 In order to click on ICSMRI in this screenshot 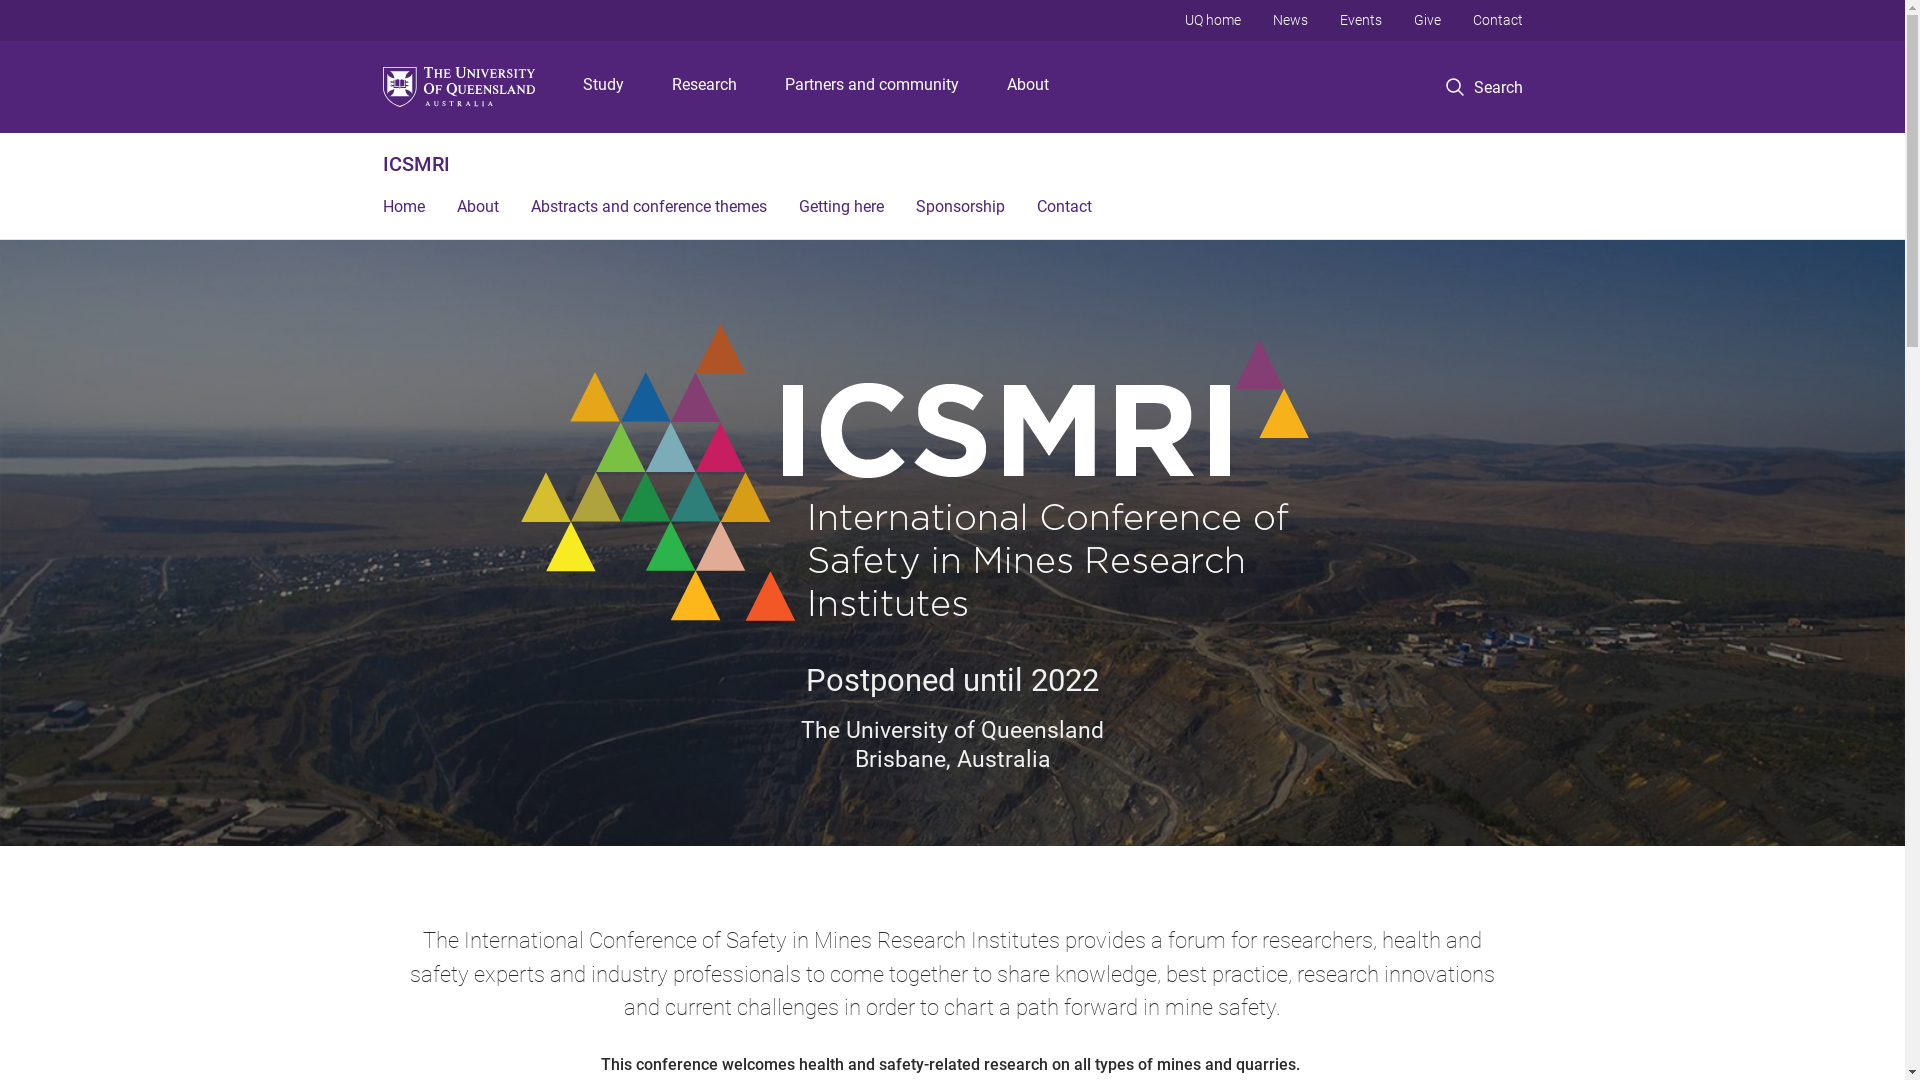, I will do `click(416, 164)`.